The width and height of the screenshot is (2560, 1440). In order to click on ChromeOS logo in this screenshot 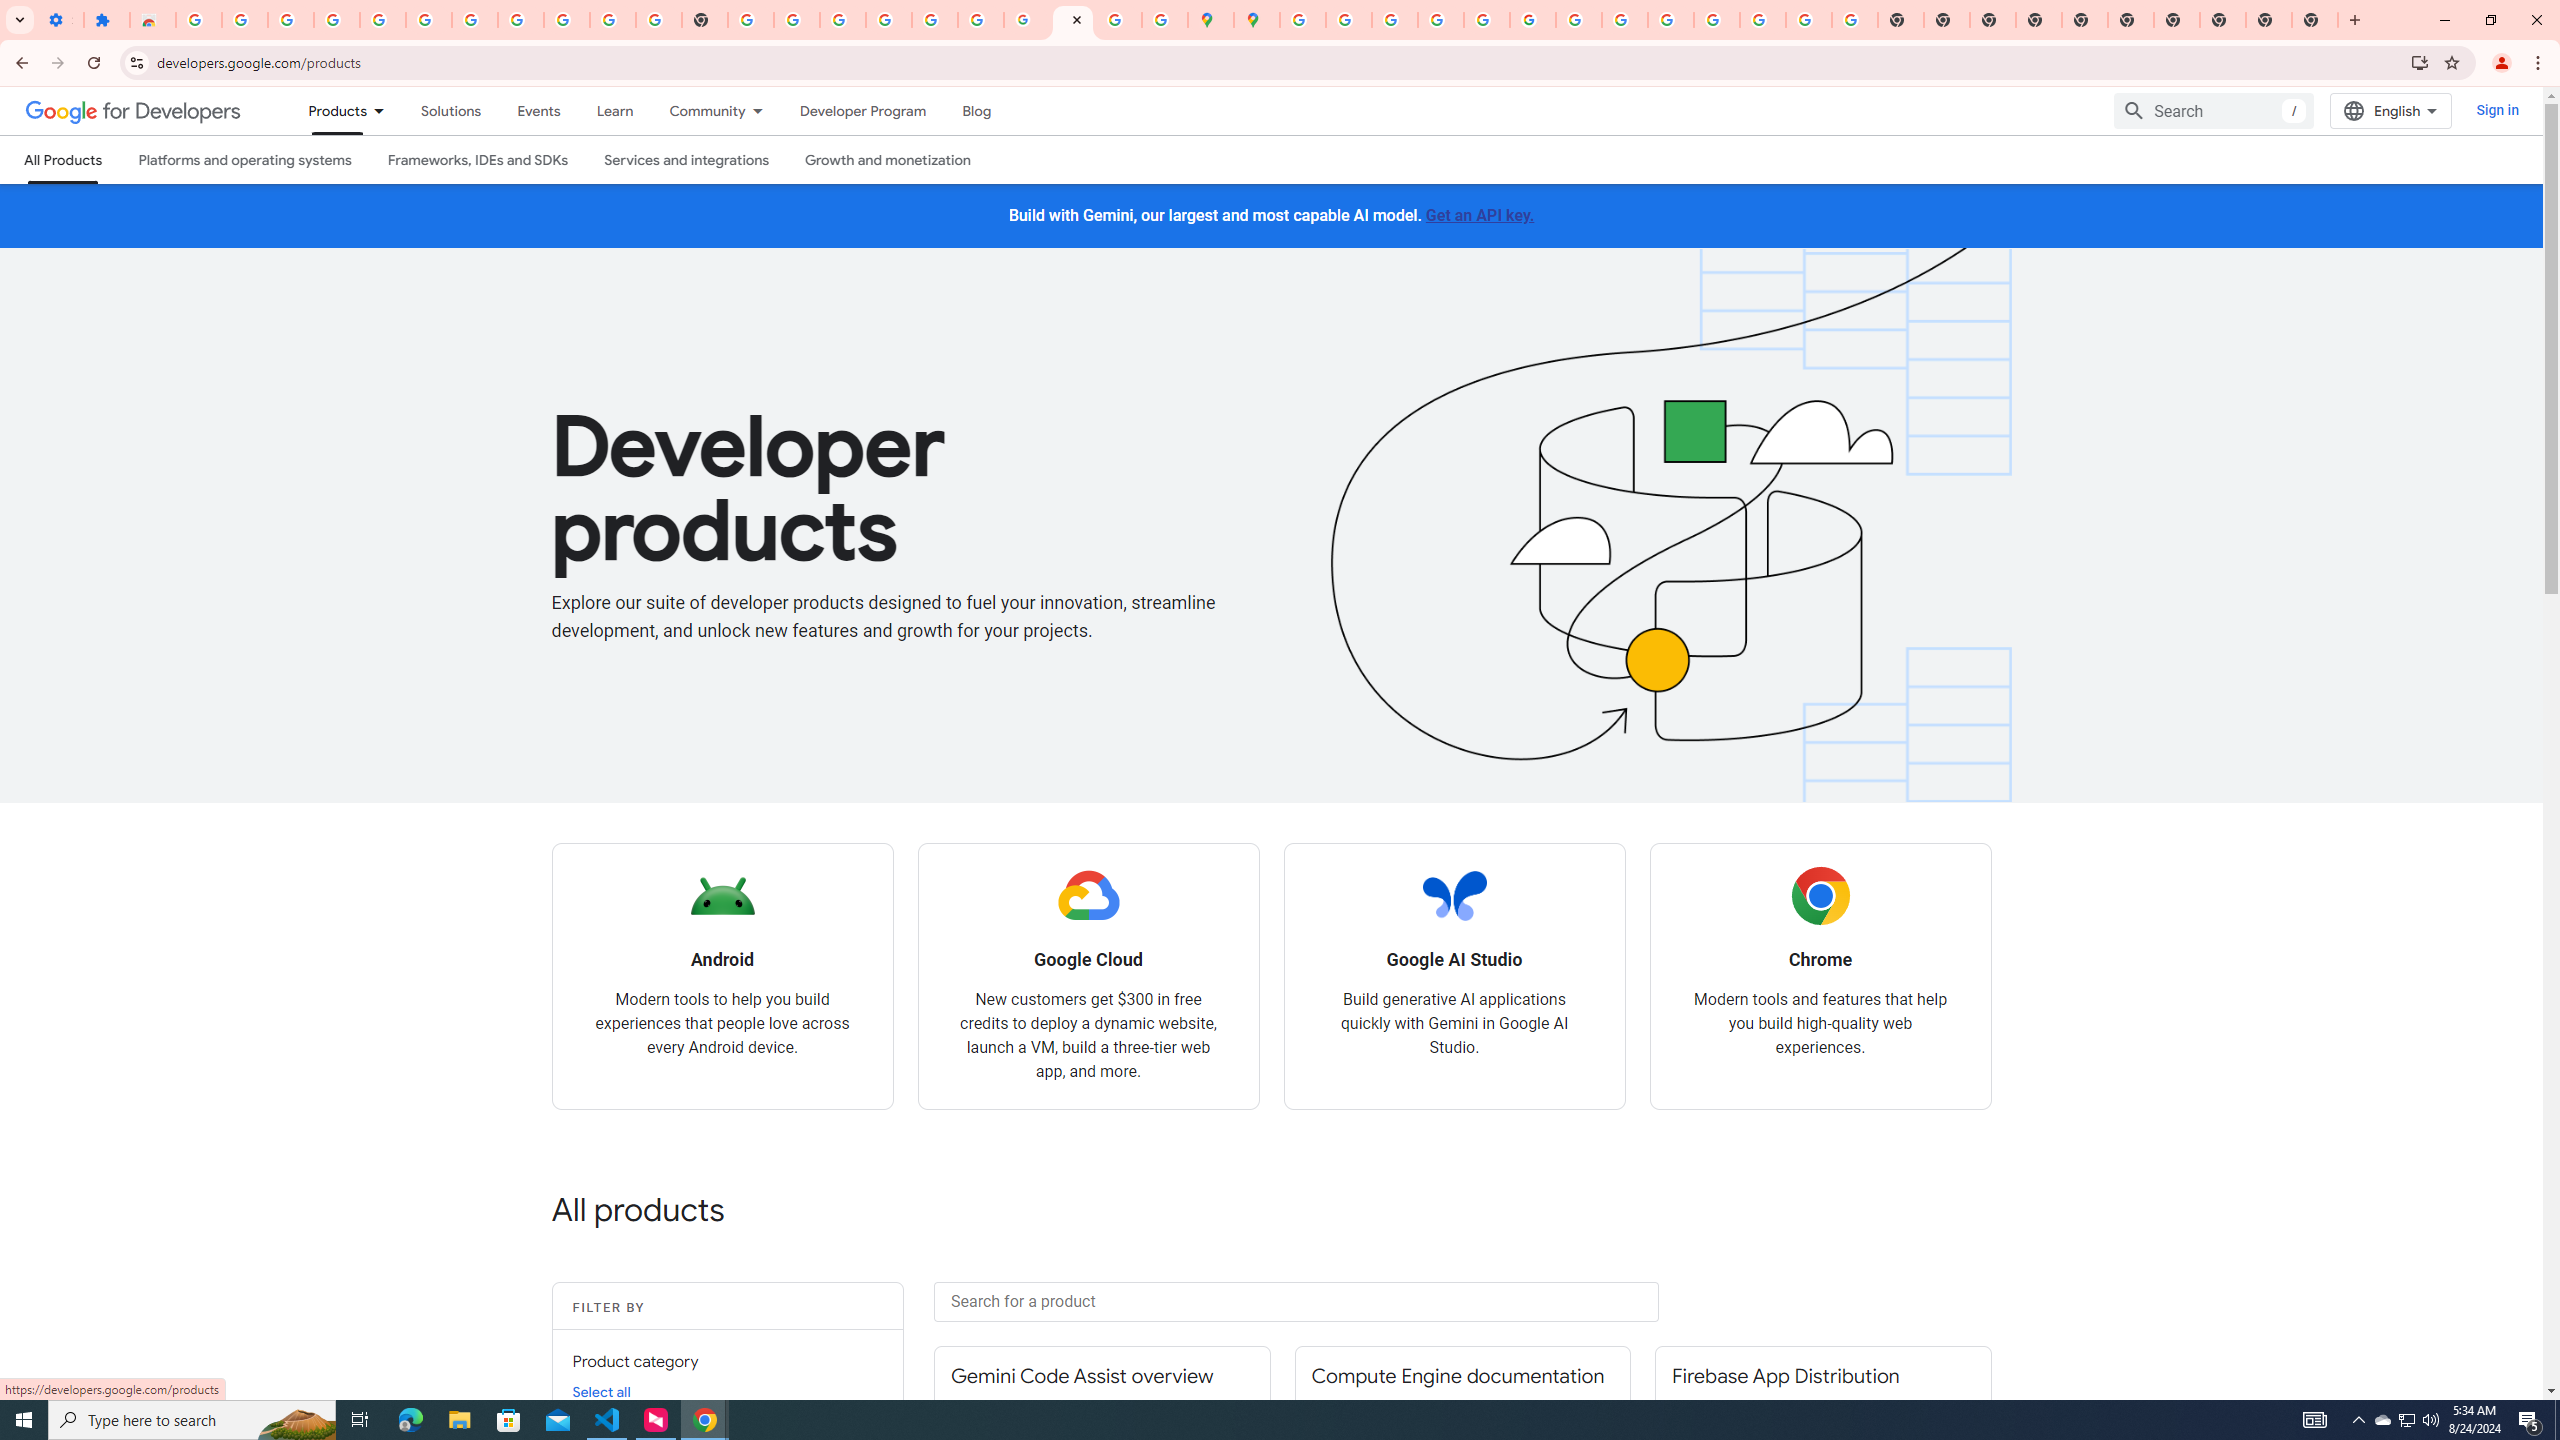, I will do `click(1820, 896)`.